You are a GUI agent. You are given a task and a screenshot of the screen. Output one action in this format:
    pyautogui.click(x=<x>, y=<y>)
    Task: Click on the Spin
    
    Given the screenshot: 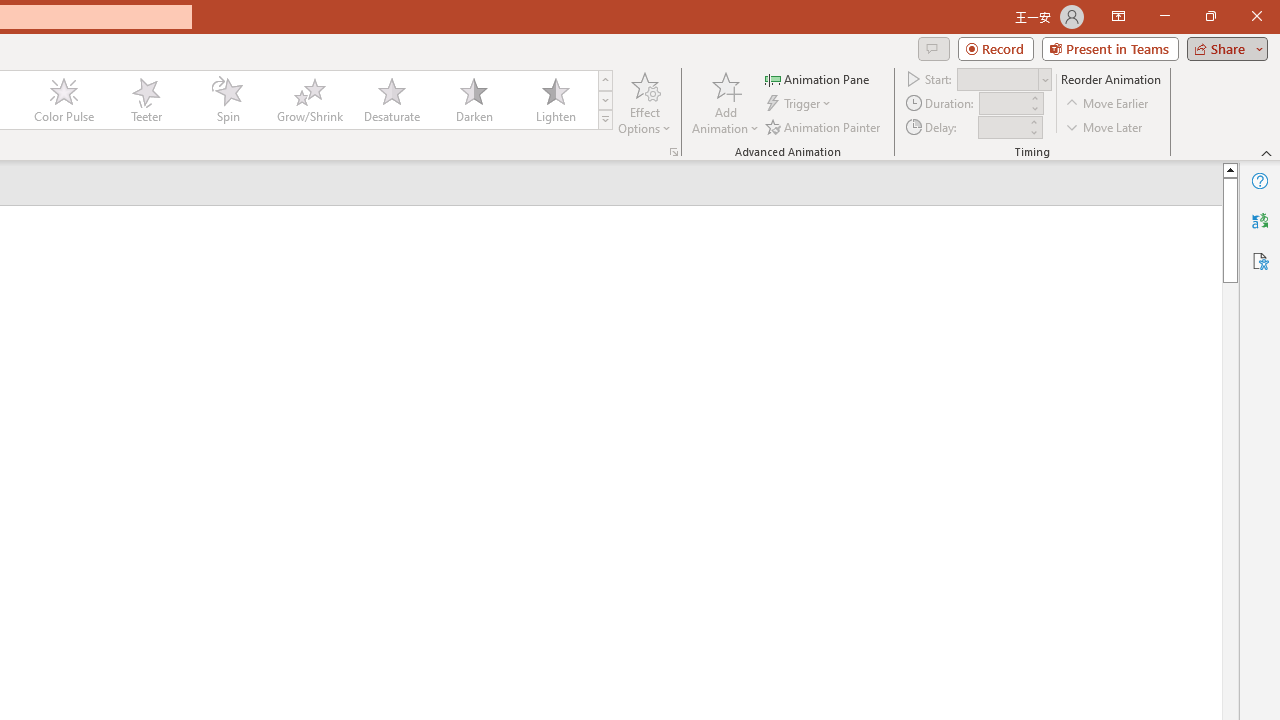 What is the action you would take?
    pyautogui.click(x=227, y=100)
    